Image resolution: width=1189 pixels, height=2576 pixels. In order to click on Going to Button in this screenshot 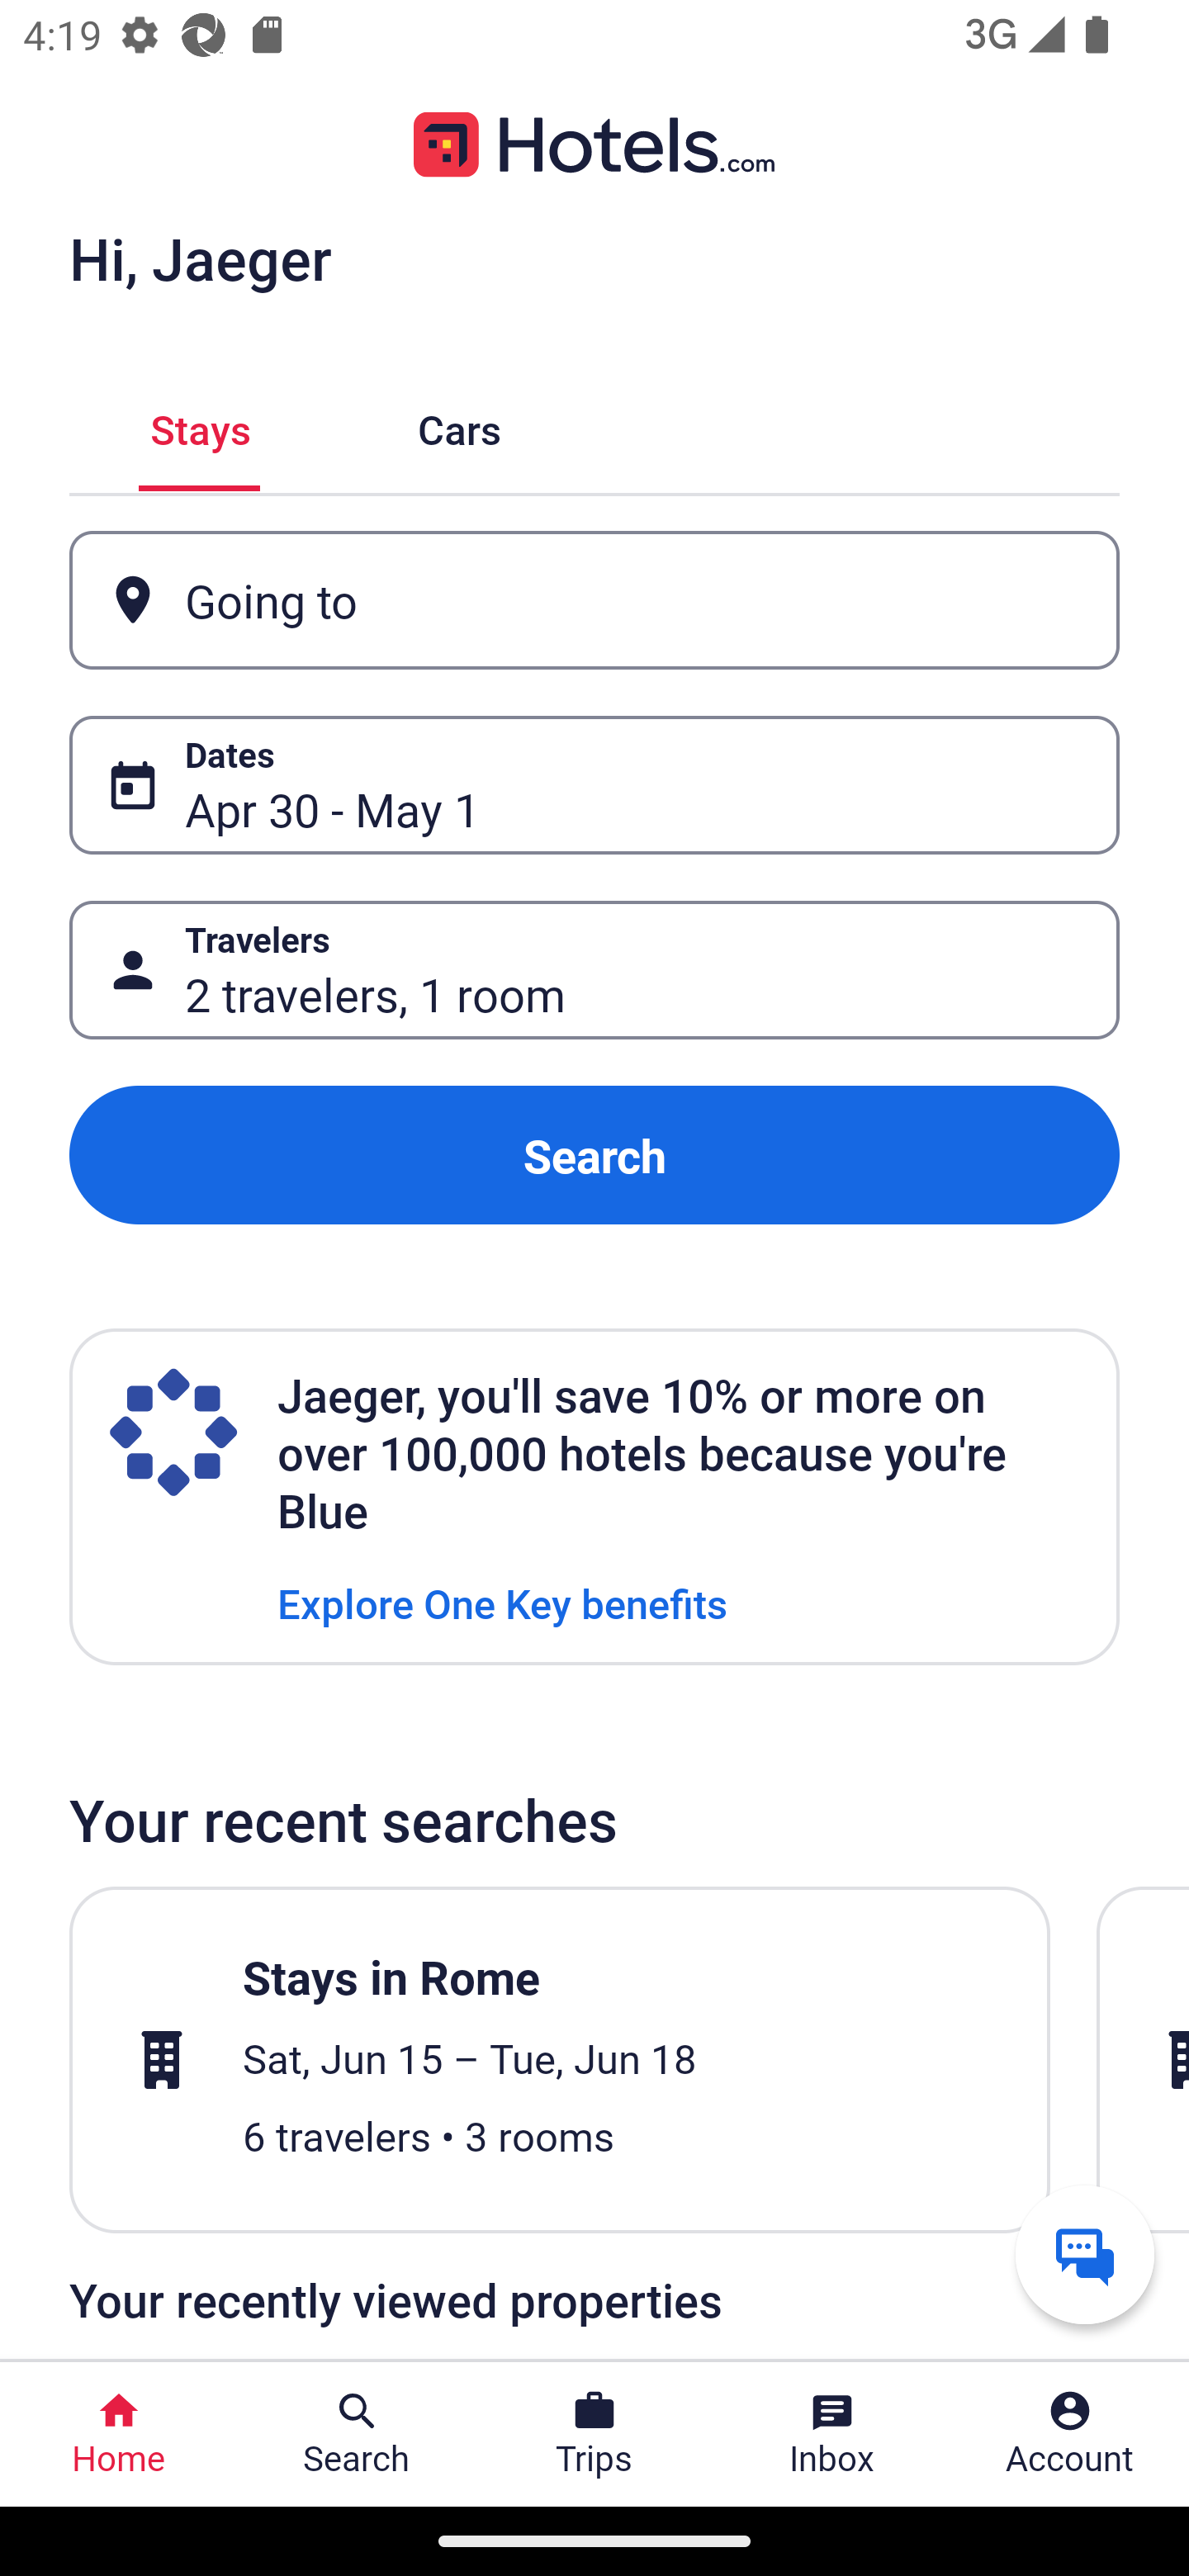, I will do `click(594, 599)`.